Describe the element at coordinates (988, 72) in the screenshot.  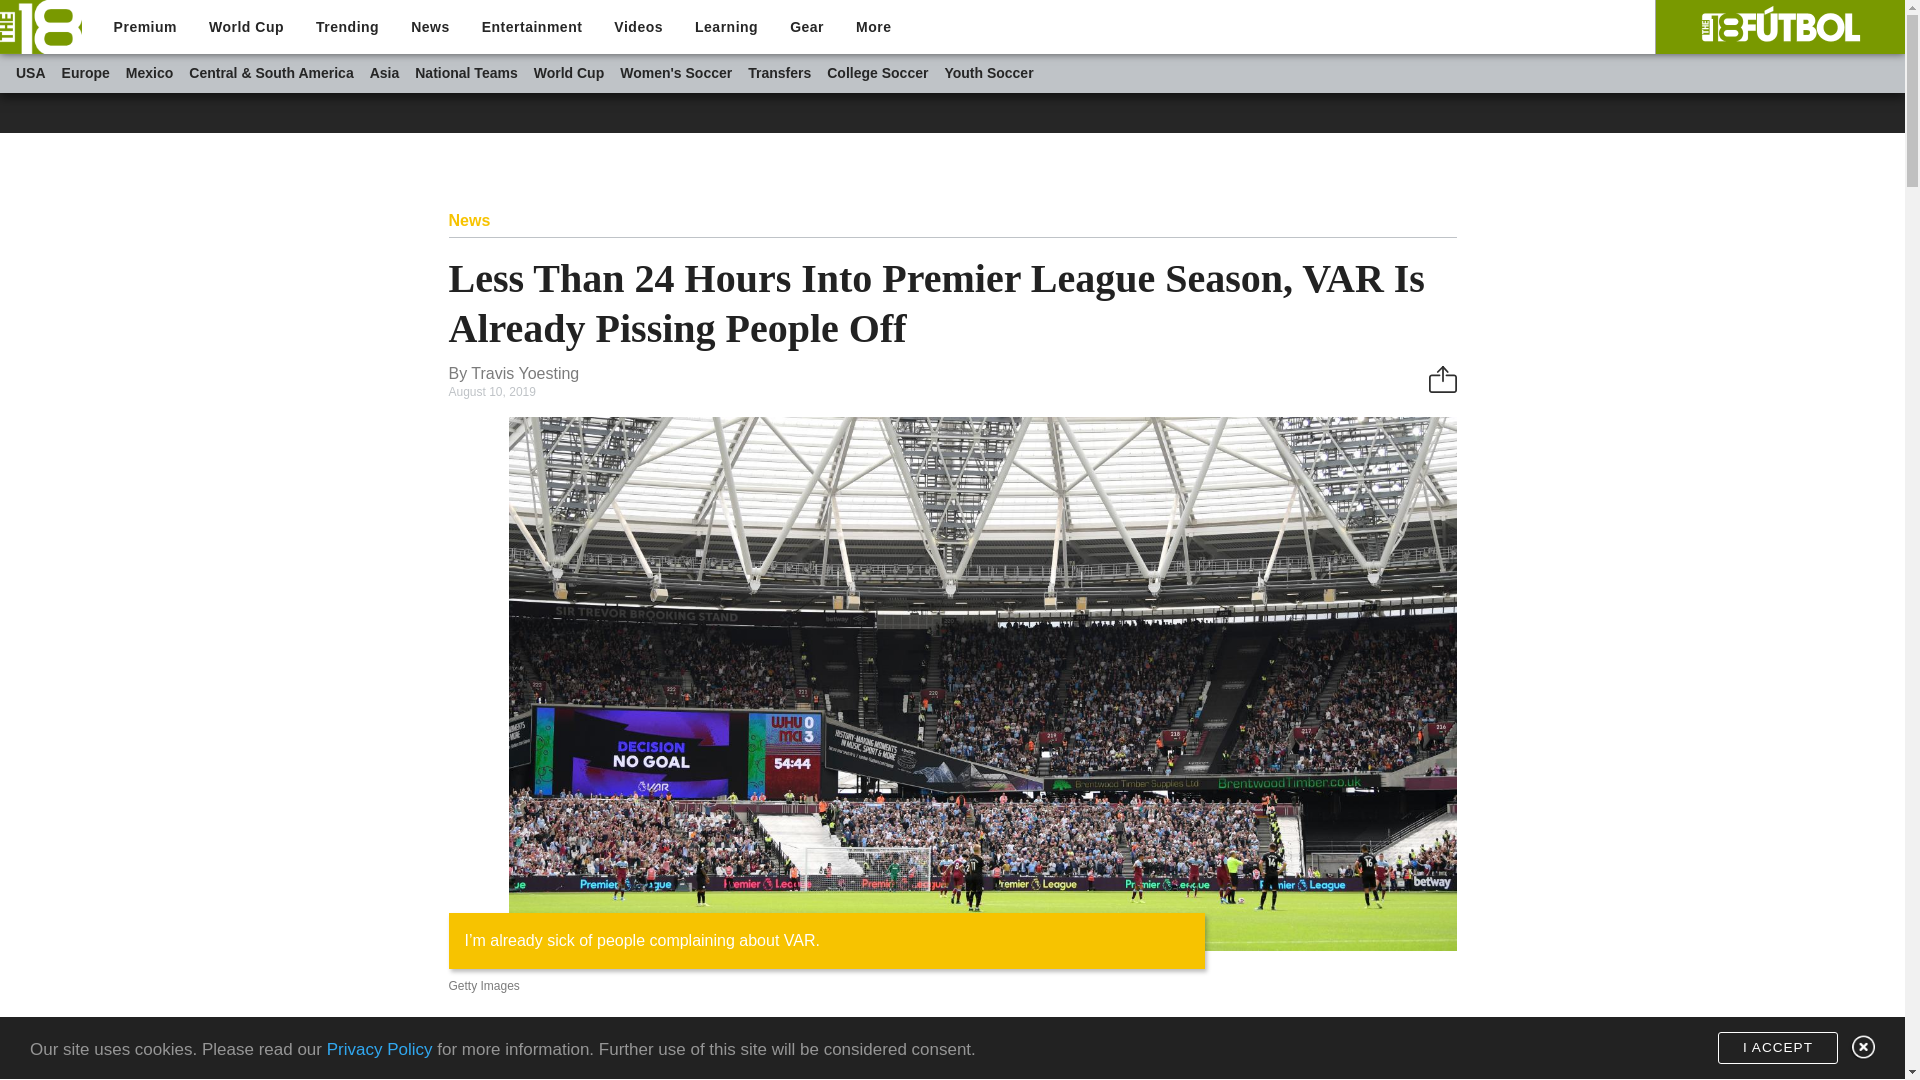
I see `Youth Soccer` at that location.